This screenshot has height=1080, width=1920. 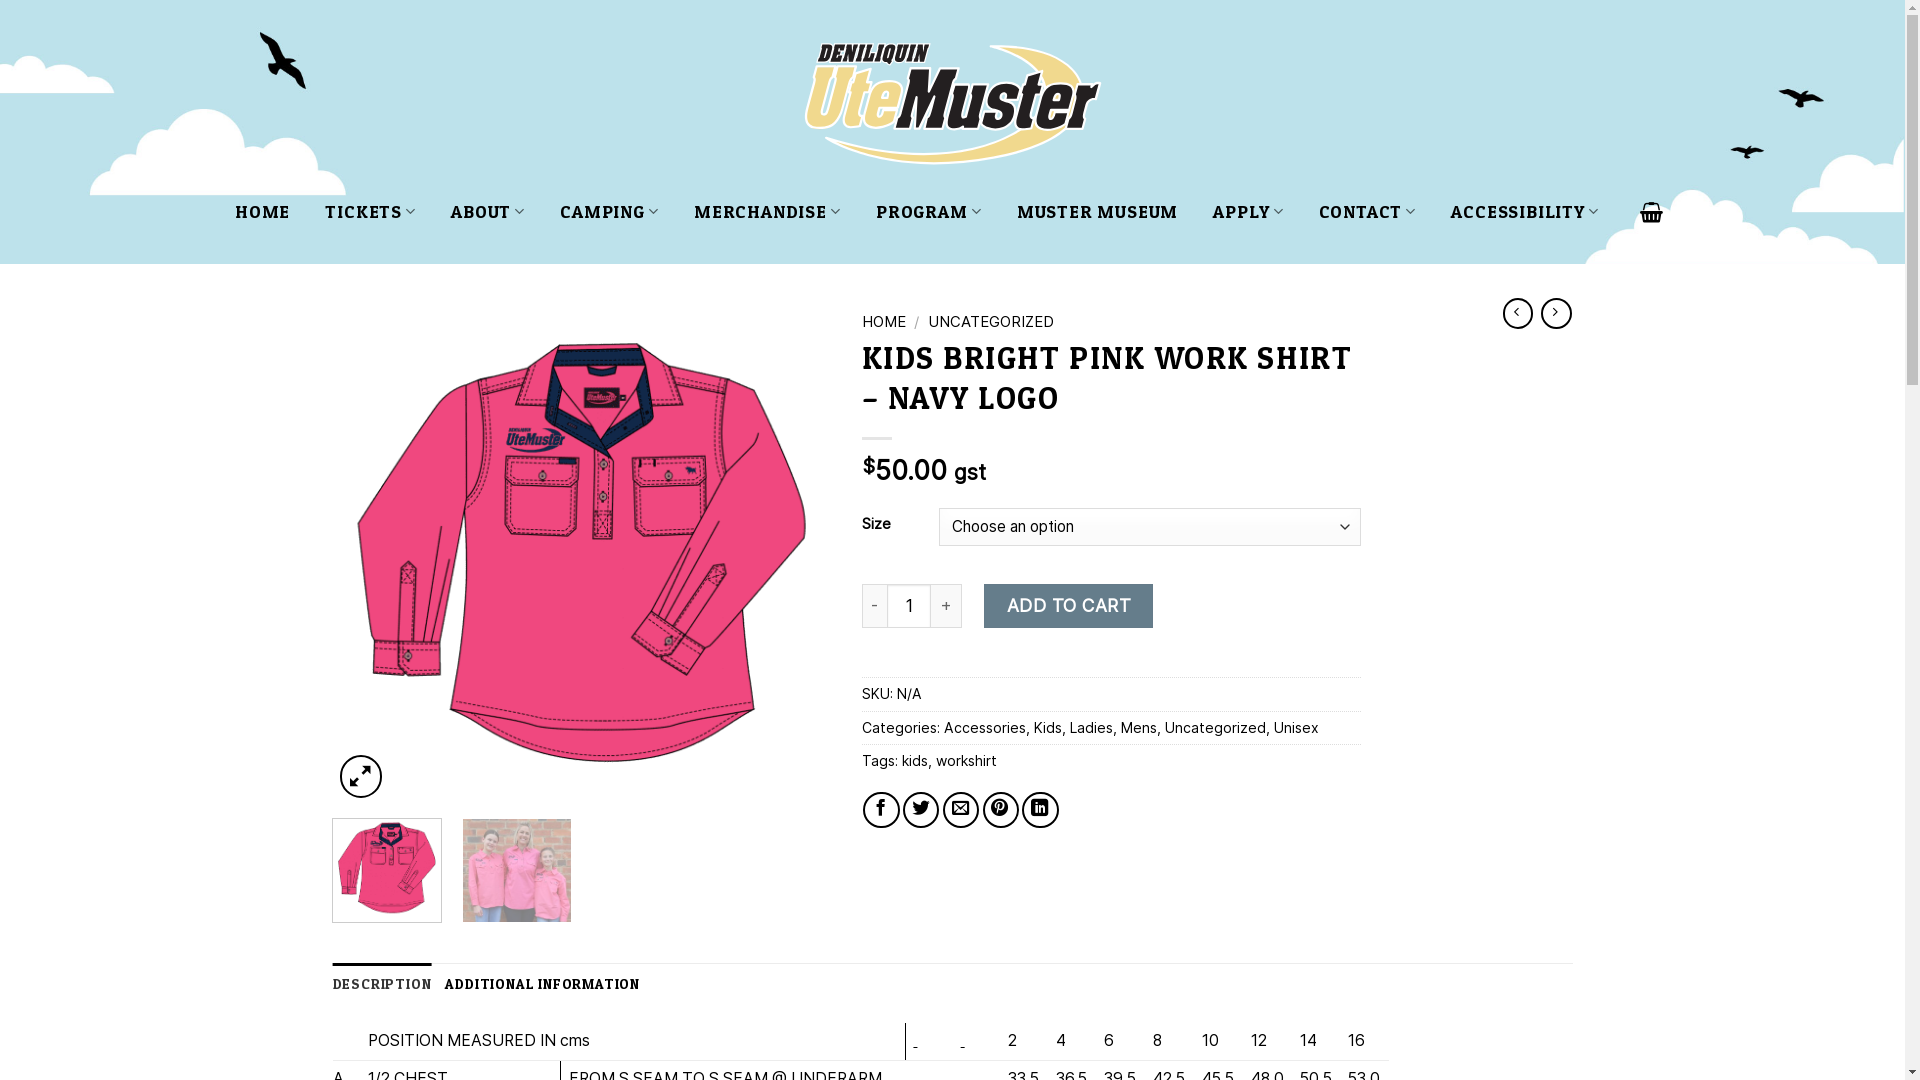 What do you see at coordinates (0, 0) in the screenshot?
I see `Skip to content` at bounding box center [0, 0].